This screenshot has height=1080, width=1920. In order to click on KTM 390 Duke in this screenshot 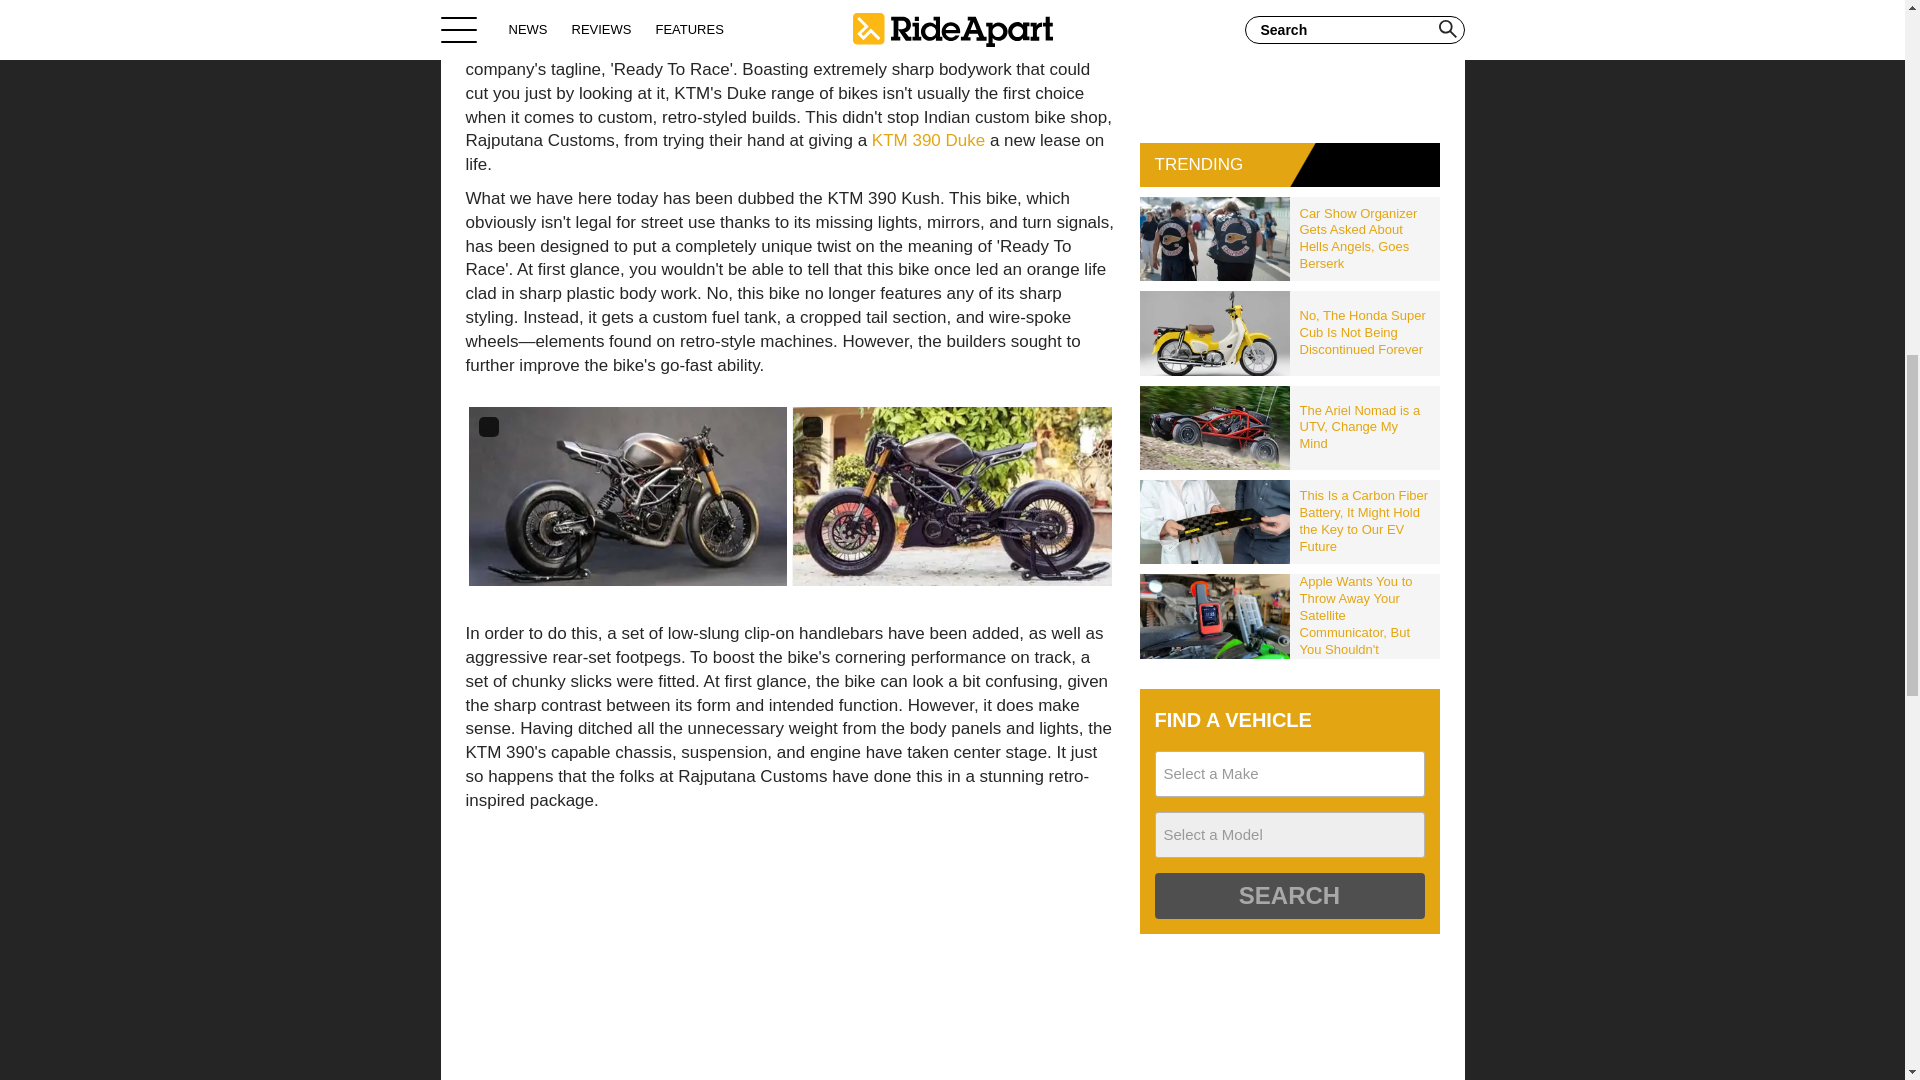, I will do `click(928, 140)`.